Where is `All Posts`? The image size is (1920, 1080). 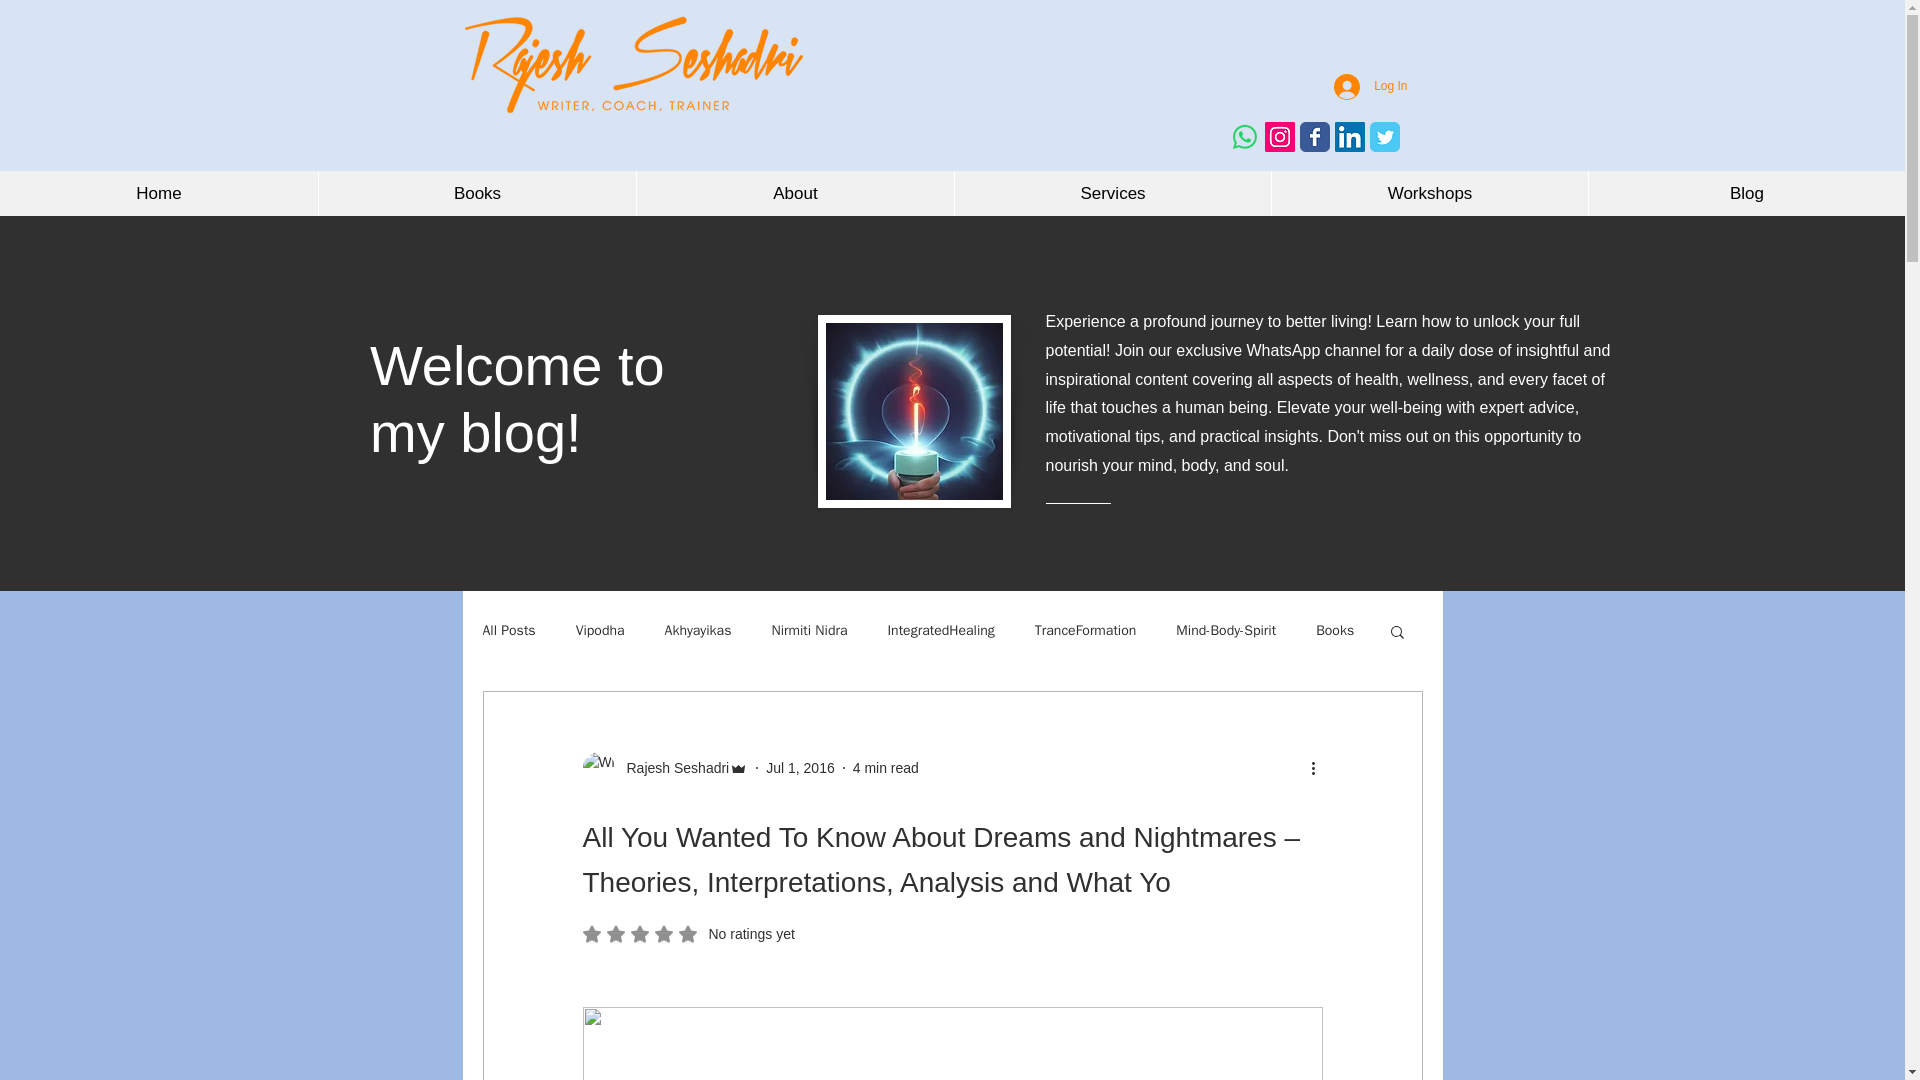 All Posts is located at coordinates (508, 631).